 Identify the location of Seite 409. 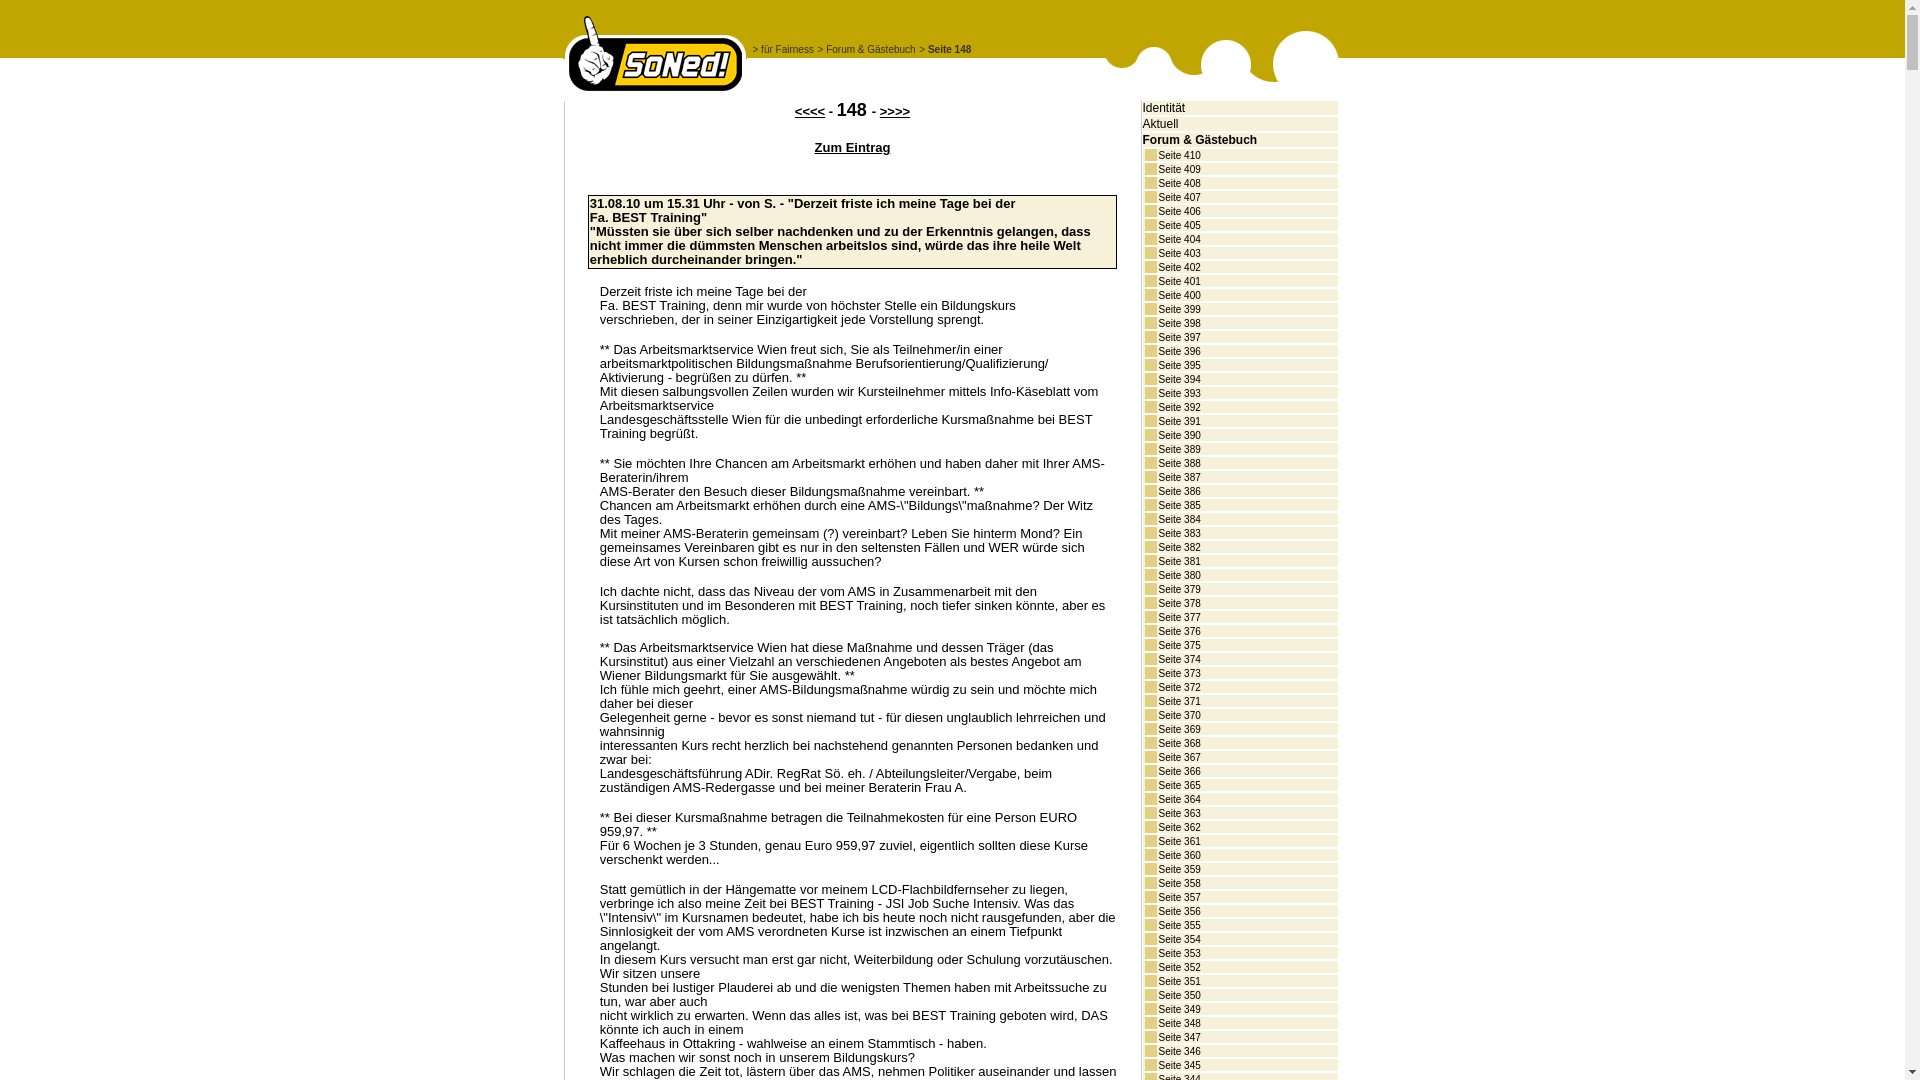
(1178, 170).